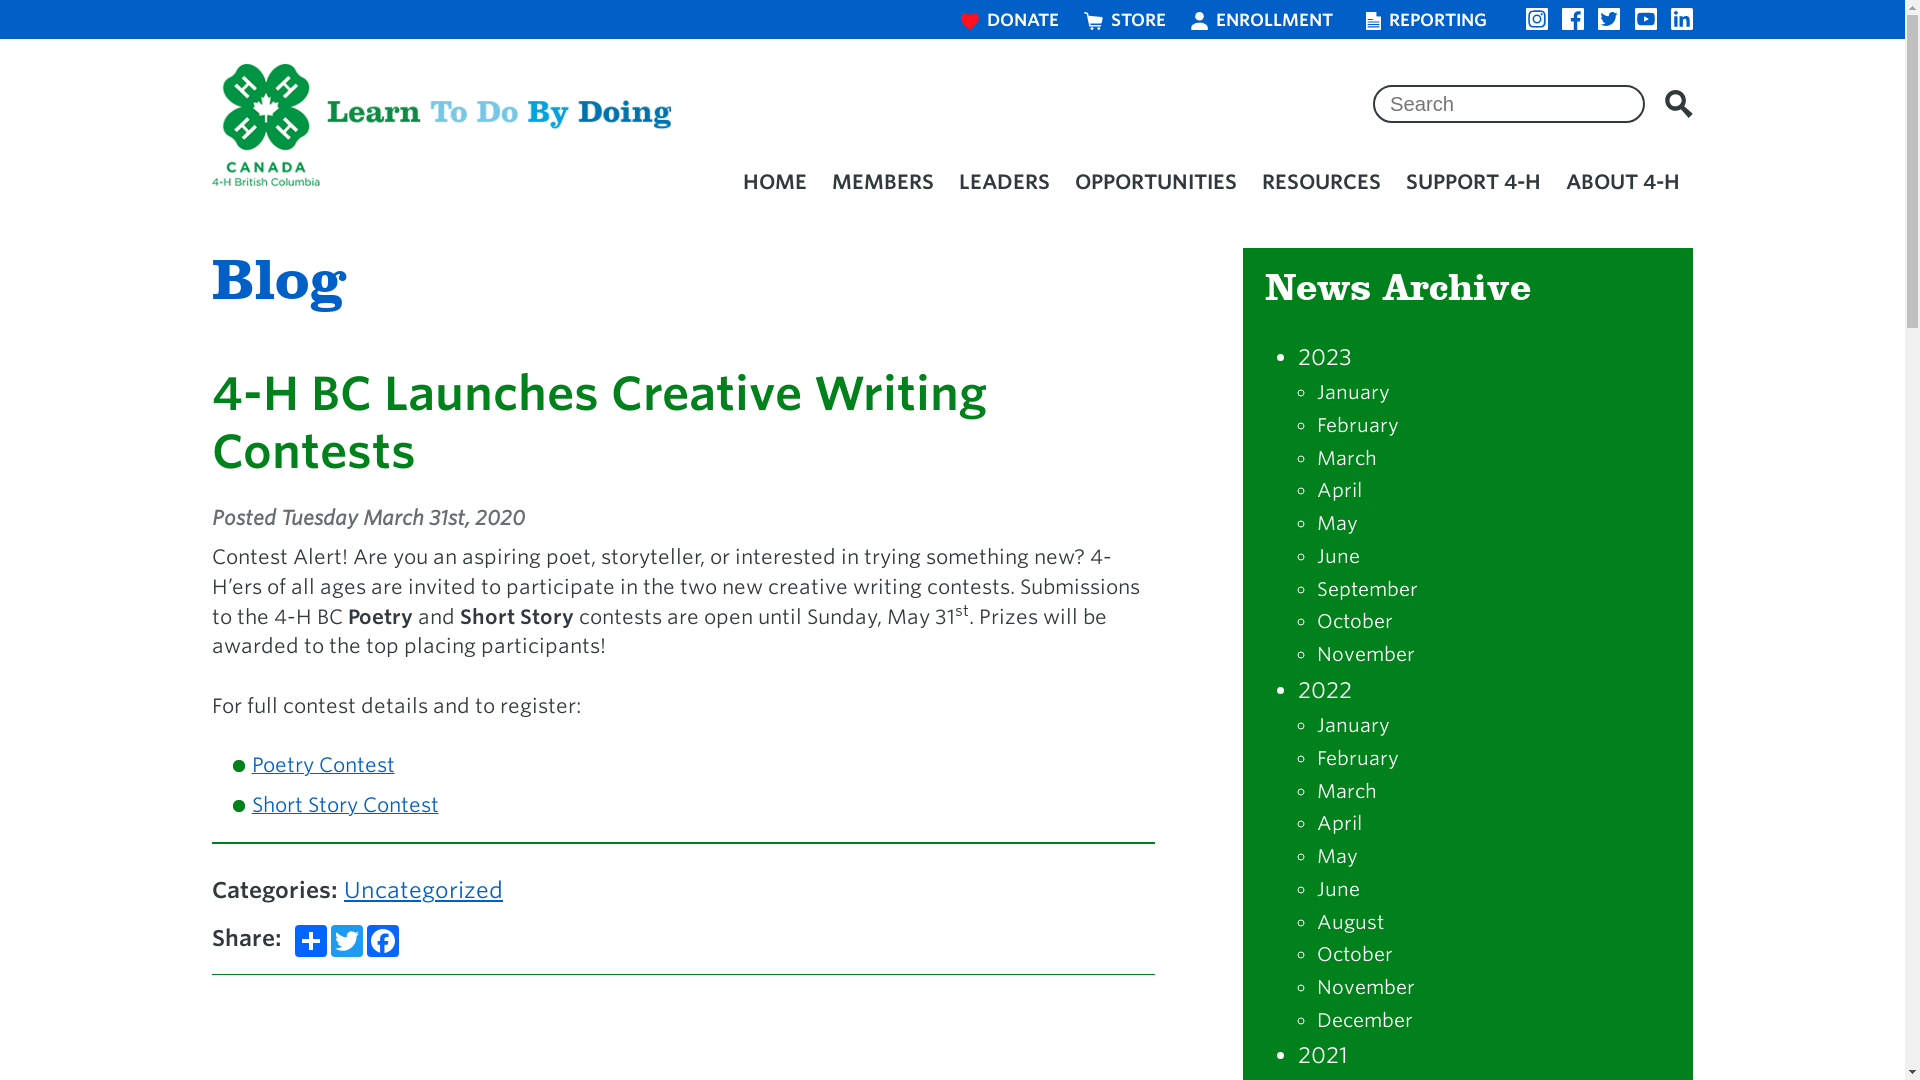 Image resolution: width=1920 pixels, height=1080 pixels. What do you see at coordinates (1340, 823) in the screenshot?
I see `April` at bounding box center [1340, 823].